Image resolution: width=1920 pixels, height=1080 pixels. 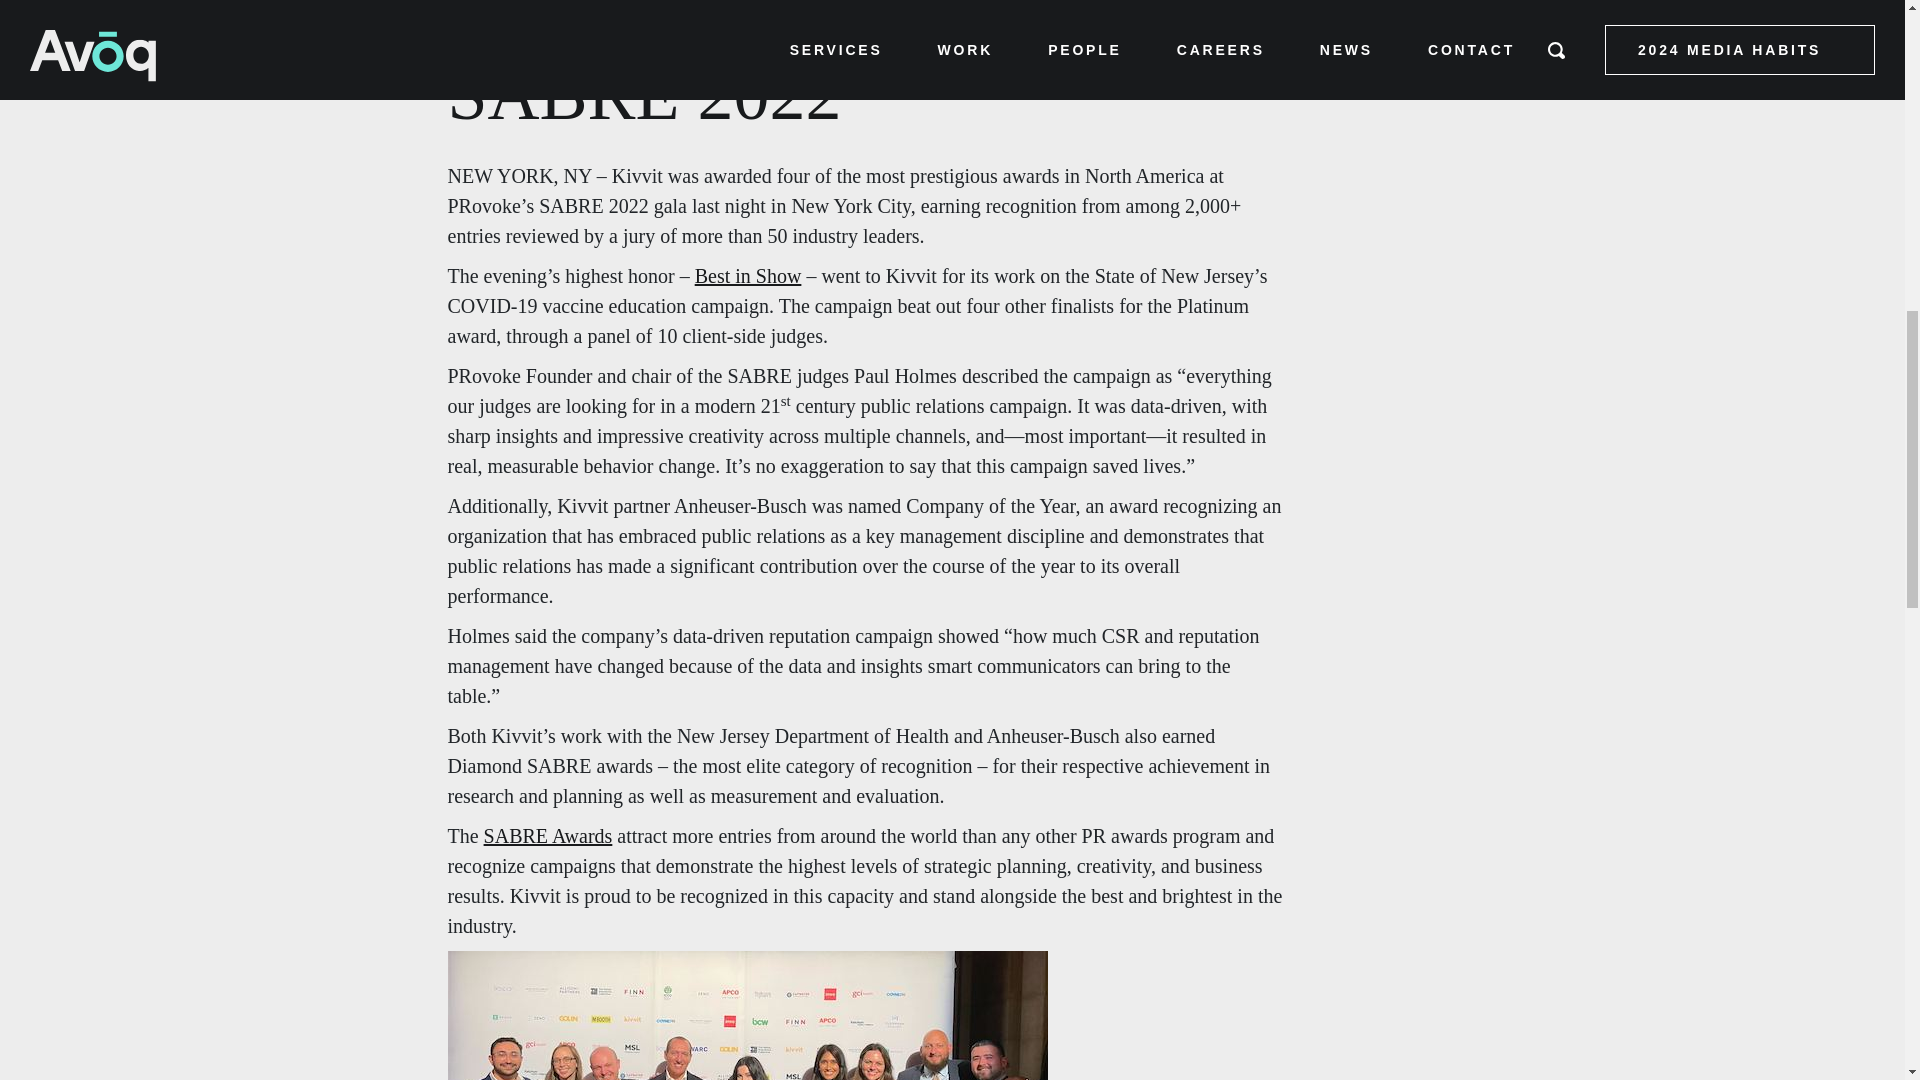 I want to click on SABRE Awards, so click(x=548, y=836).